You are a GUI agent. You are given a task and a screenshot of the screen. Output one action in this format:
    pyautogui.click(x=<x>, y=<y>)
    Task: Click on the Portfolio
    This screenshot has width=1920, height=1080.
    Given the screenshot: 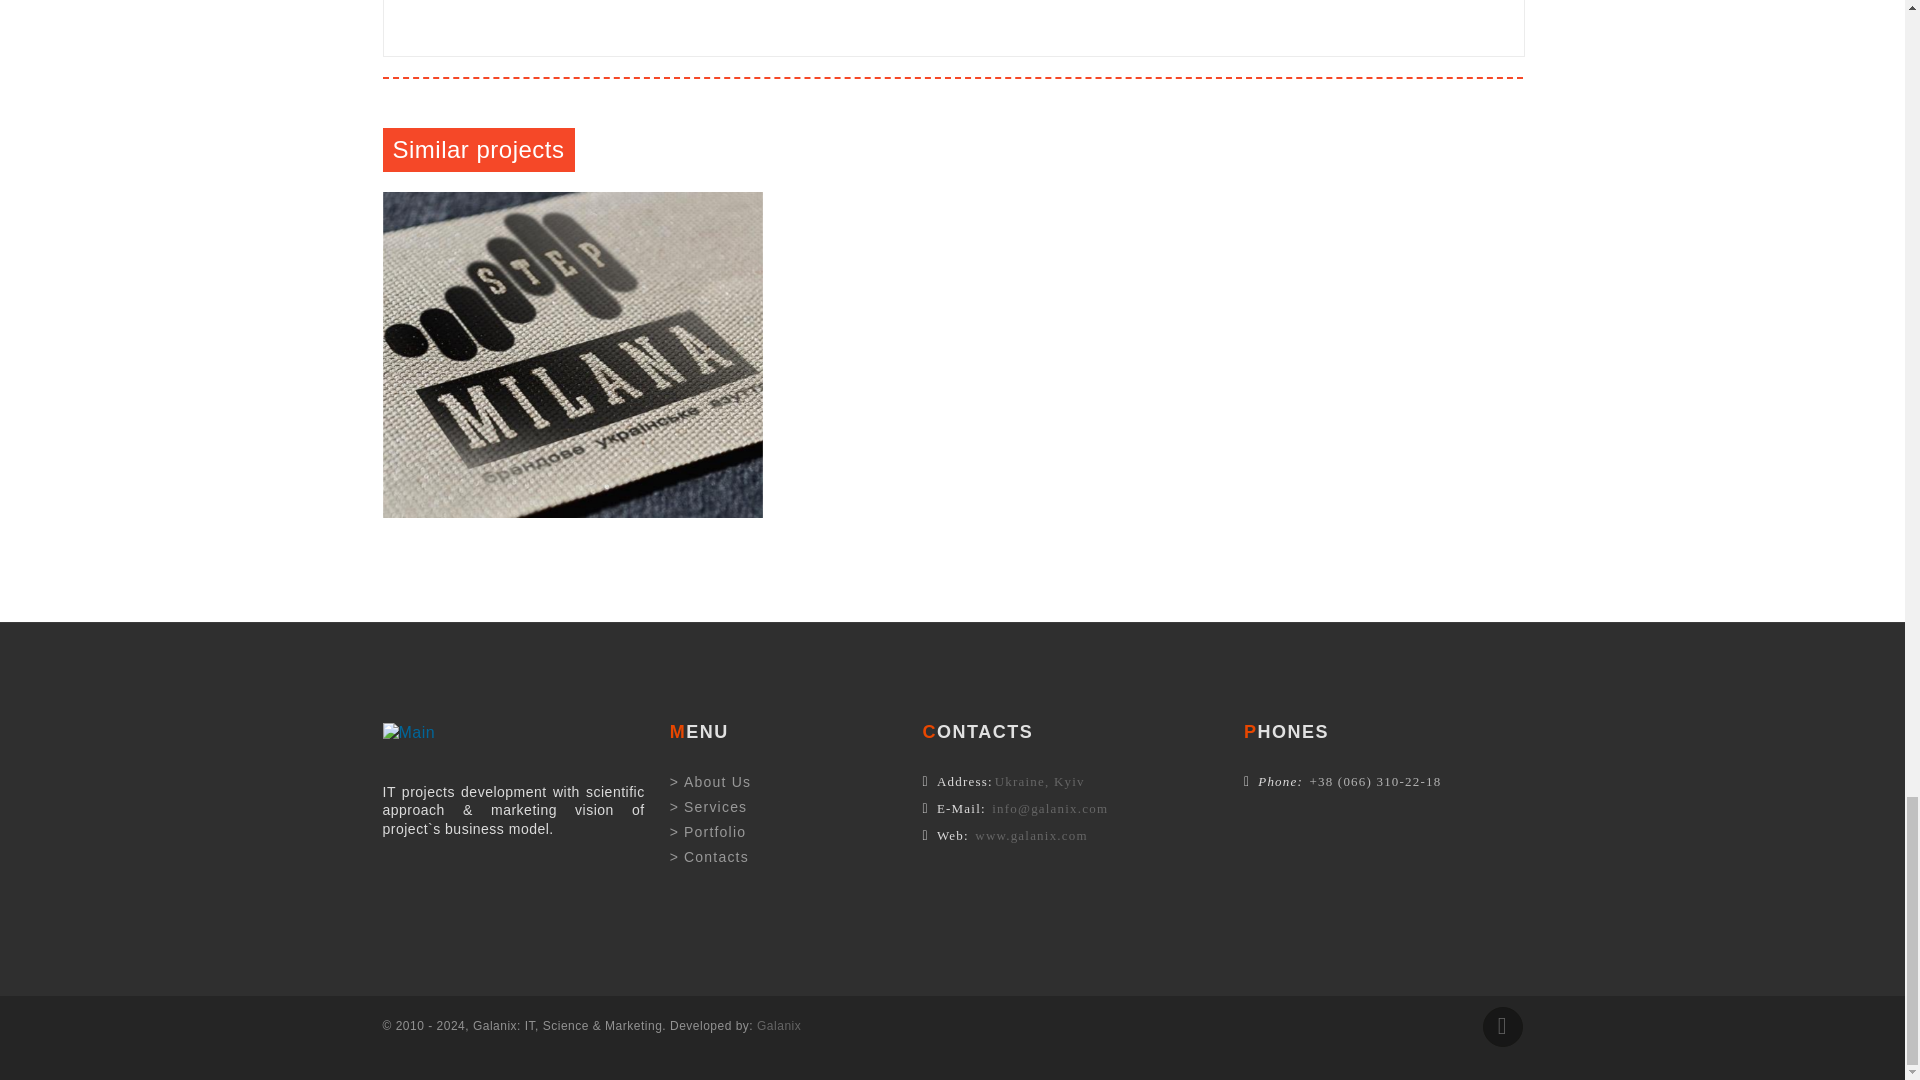 What is the action you would take?
    pyautogui.click(x=708, y=832)
    